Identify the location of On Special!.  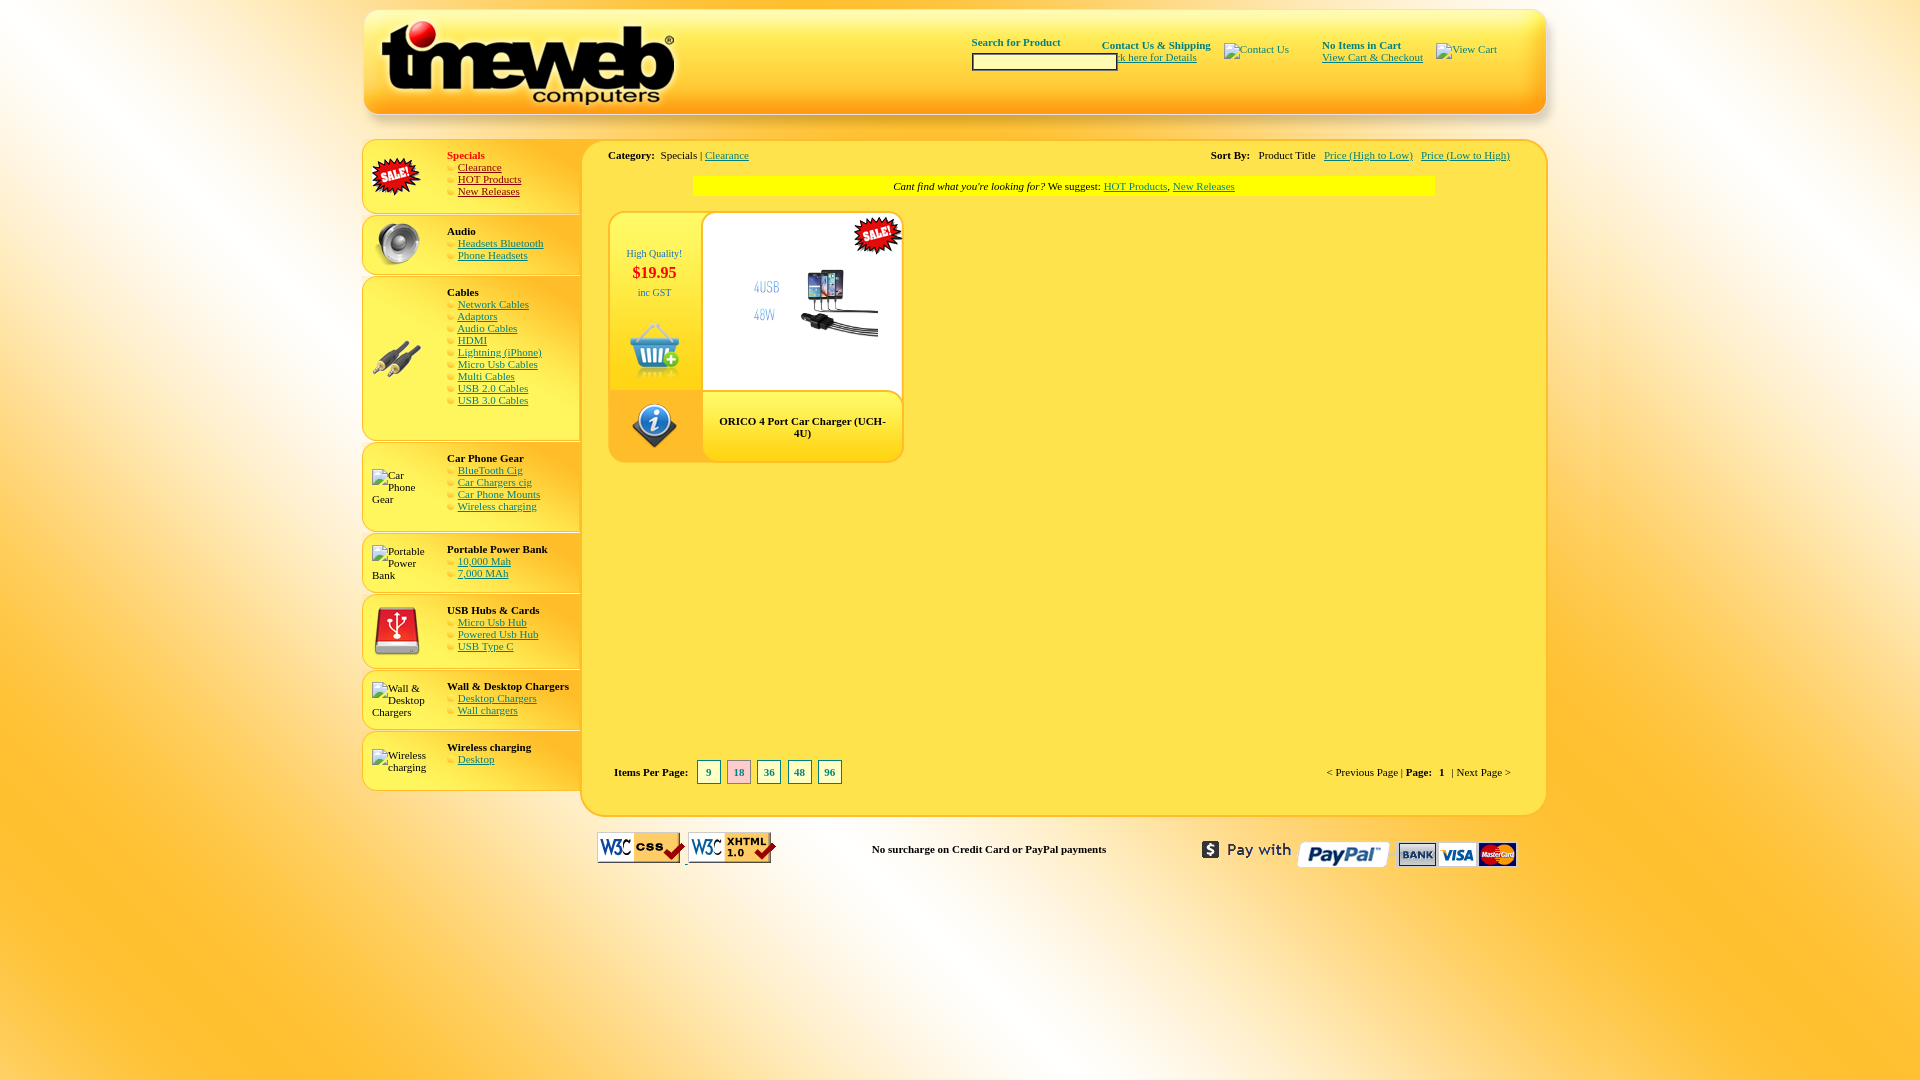
(879, 236).